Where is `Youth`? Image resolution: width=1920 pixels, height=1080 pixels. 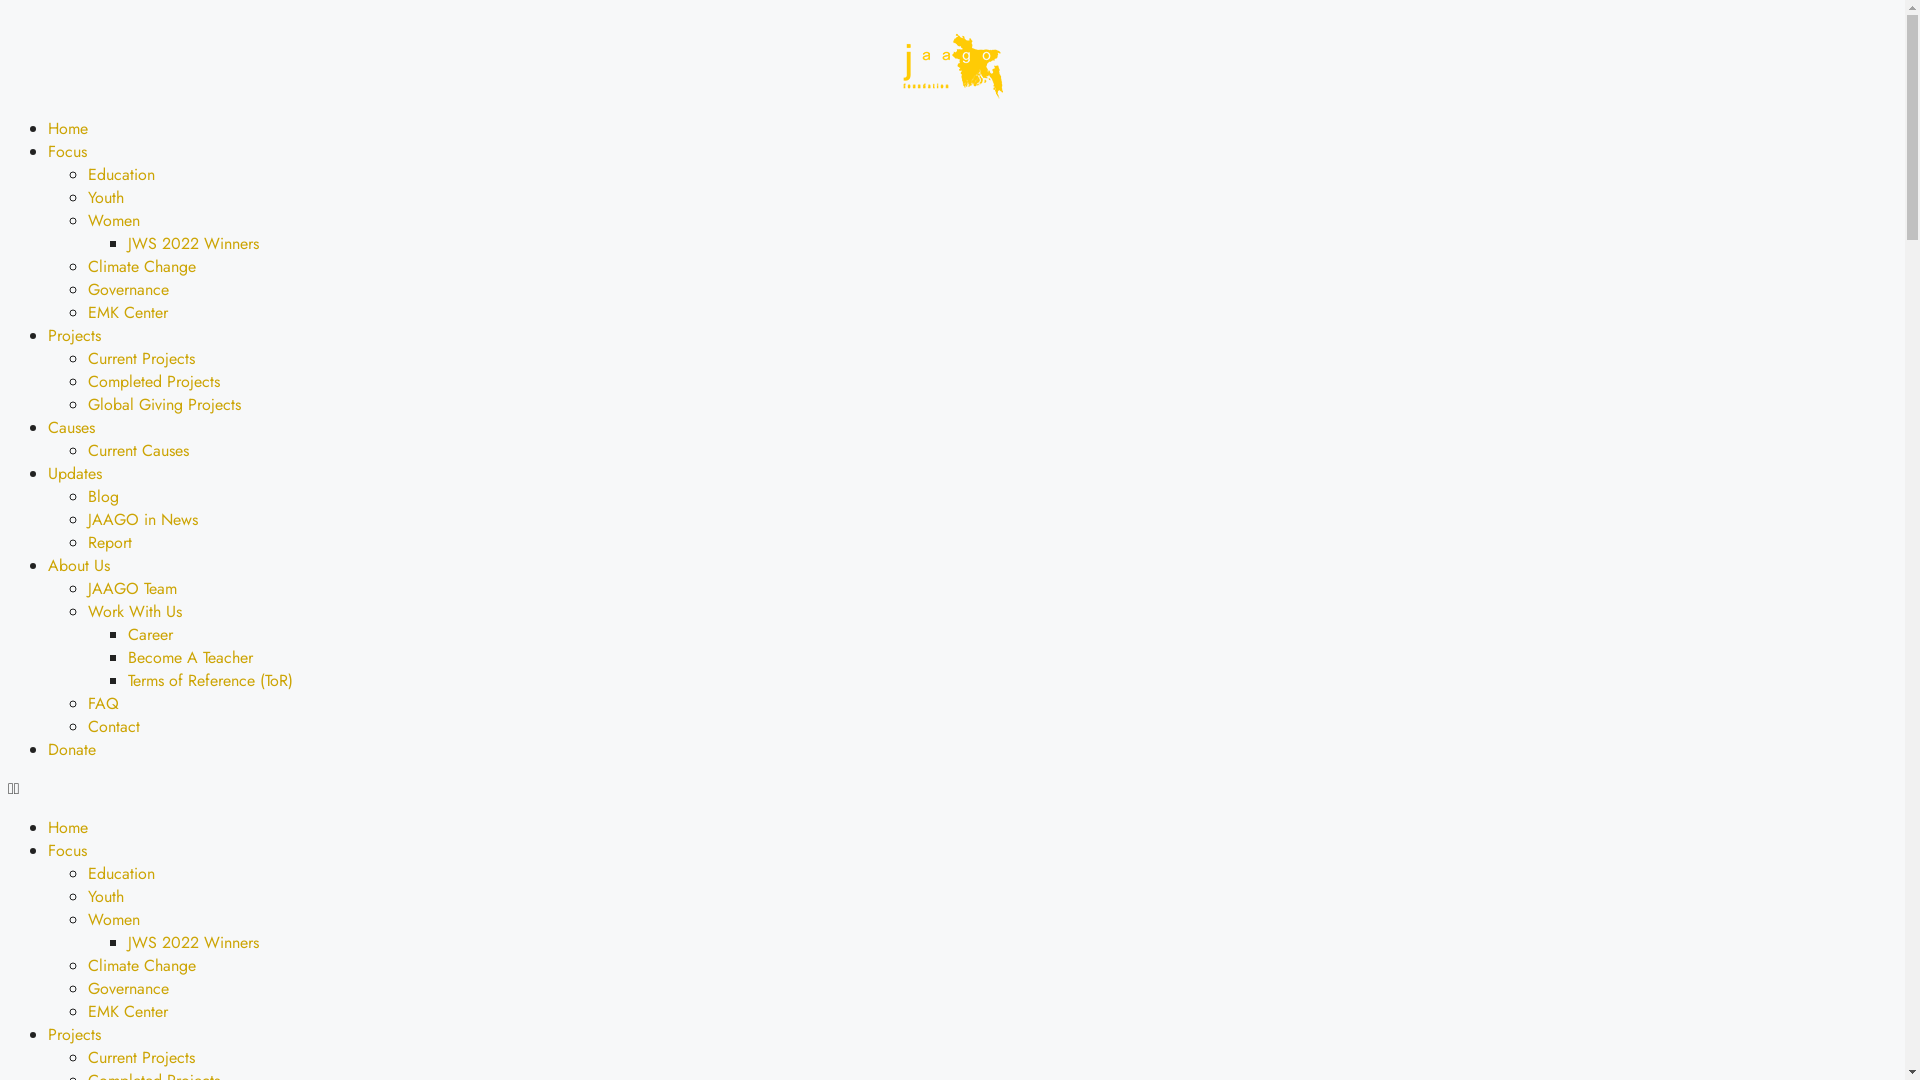
Youth is located at coordinates (106, 198).